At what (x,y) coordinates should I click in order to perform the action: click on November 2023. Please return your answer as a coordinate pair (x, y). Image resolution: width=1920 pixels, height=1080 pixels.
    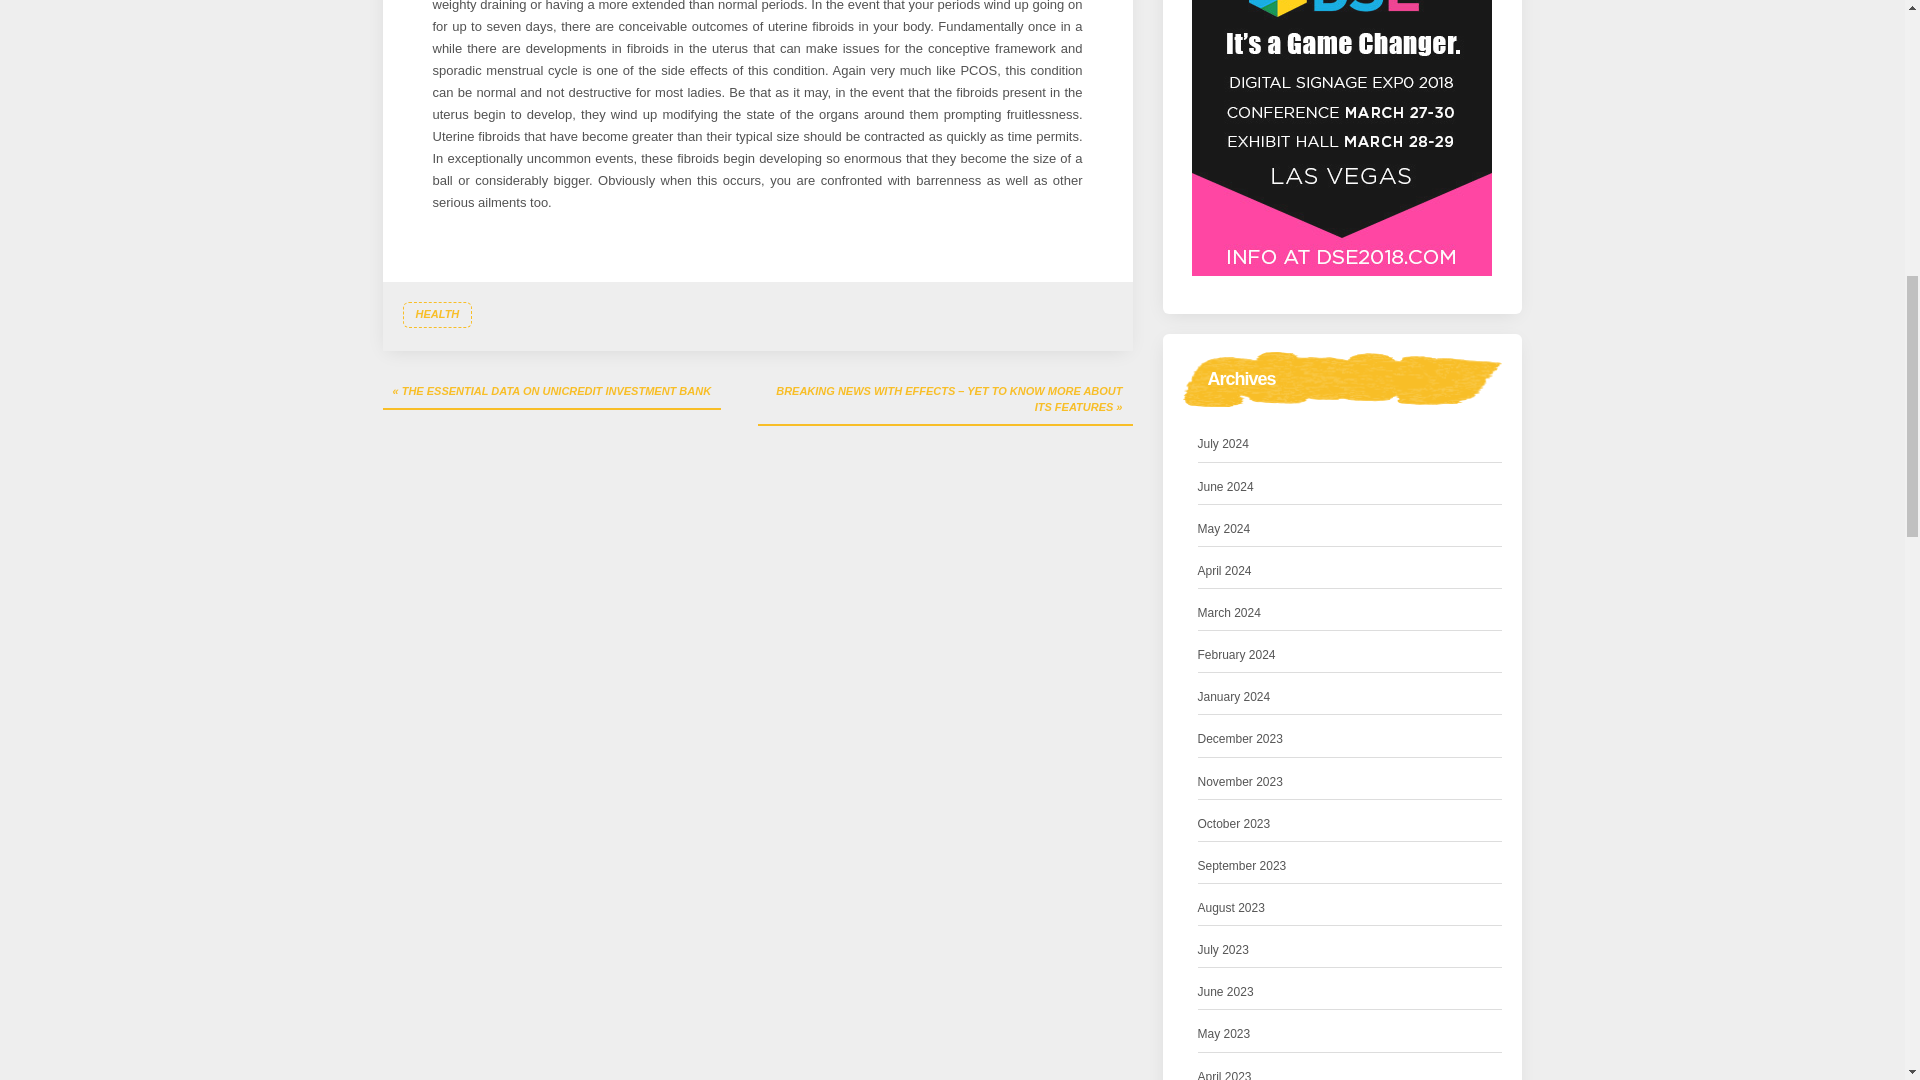
    Looking at the image, I should click on (1240, 782).